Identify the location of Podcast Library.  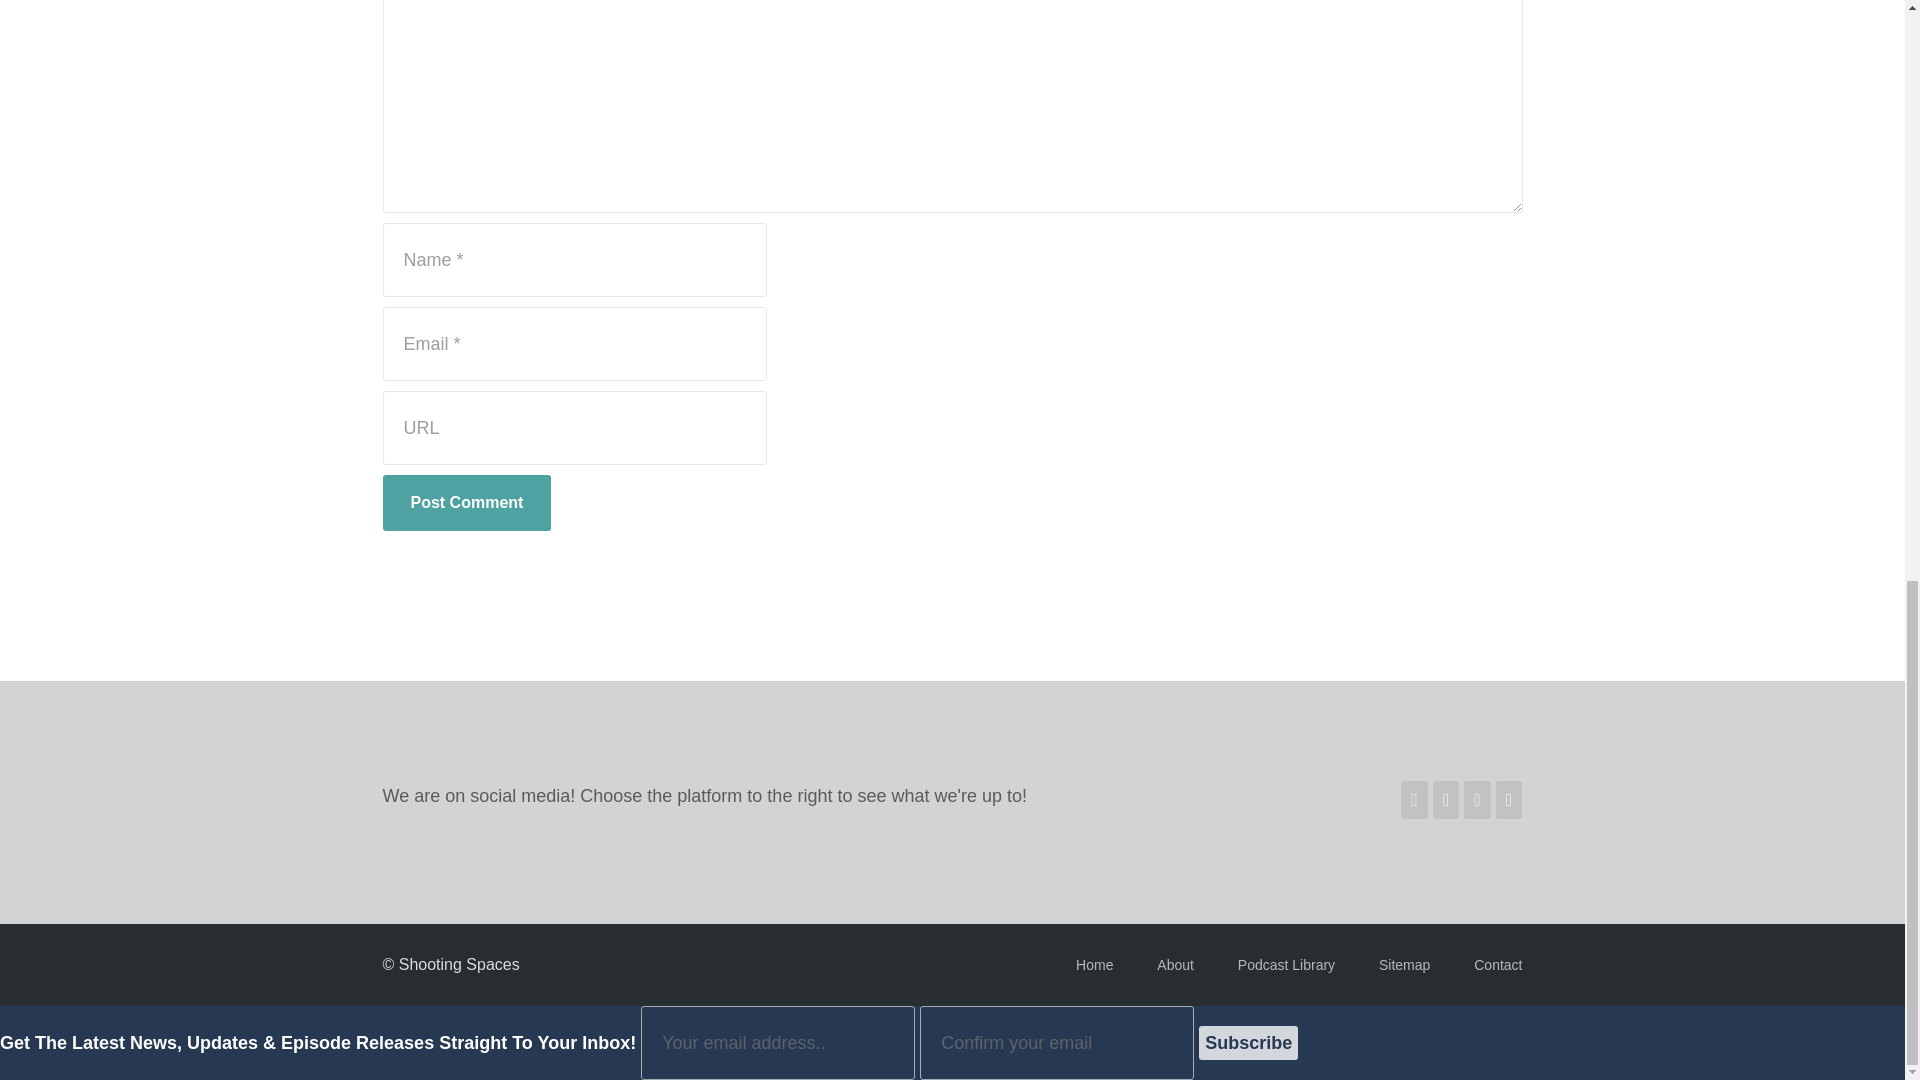
(1286, 964).